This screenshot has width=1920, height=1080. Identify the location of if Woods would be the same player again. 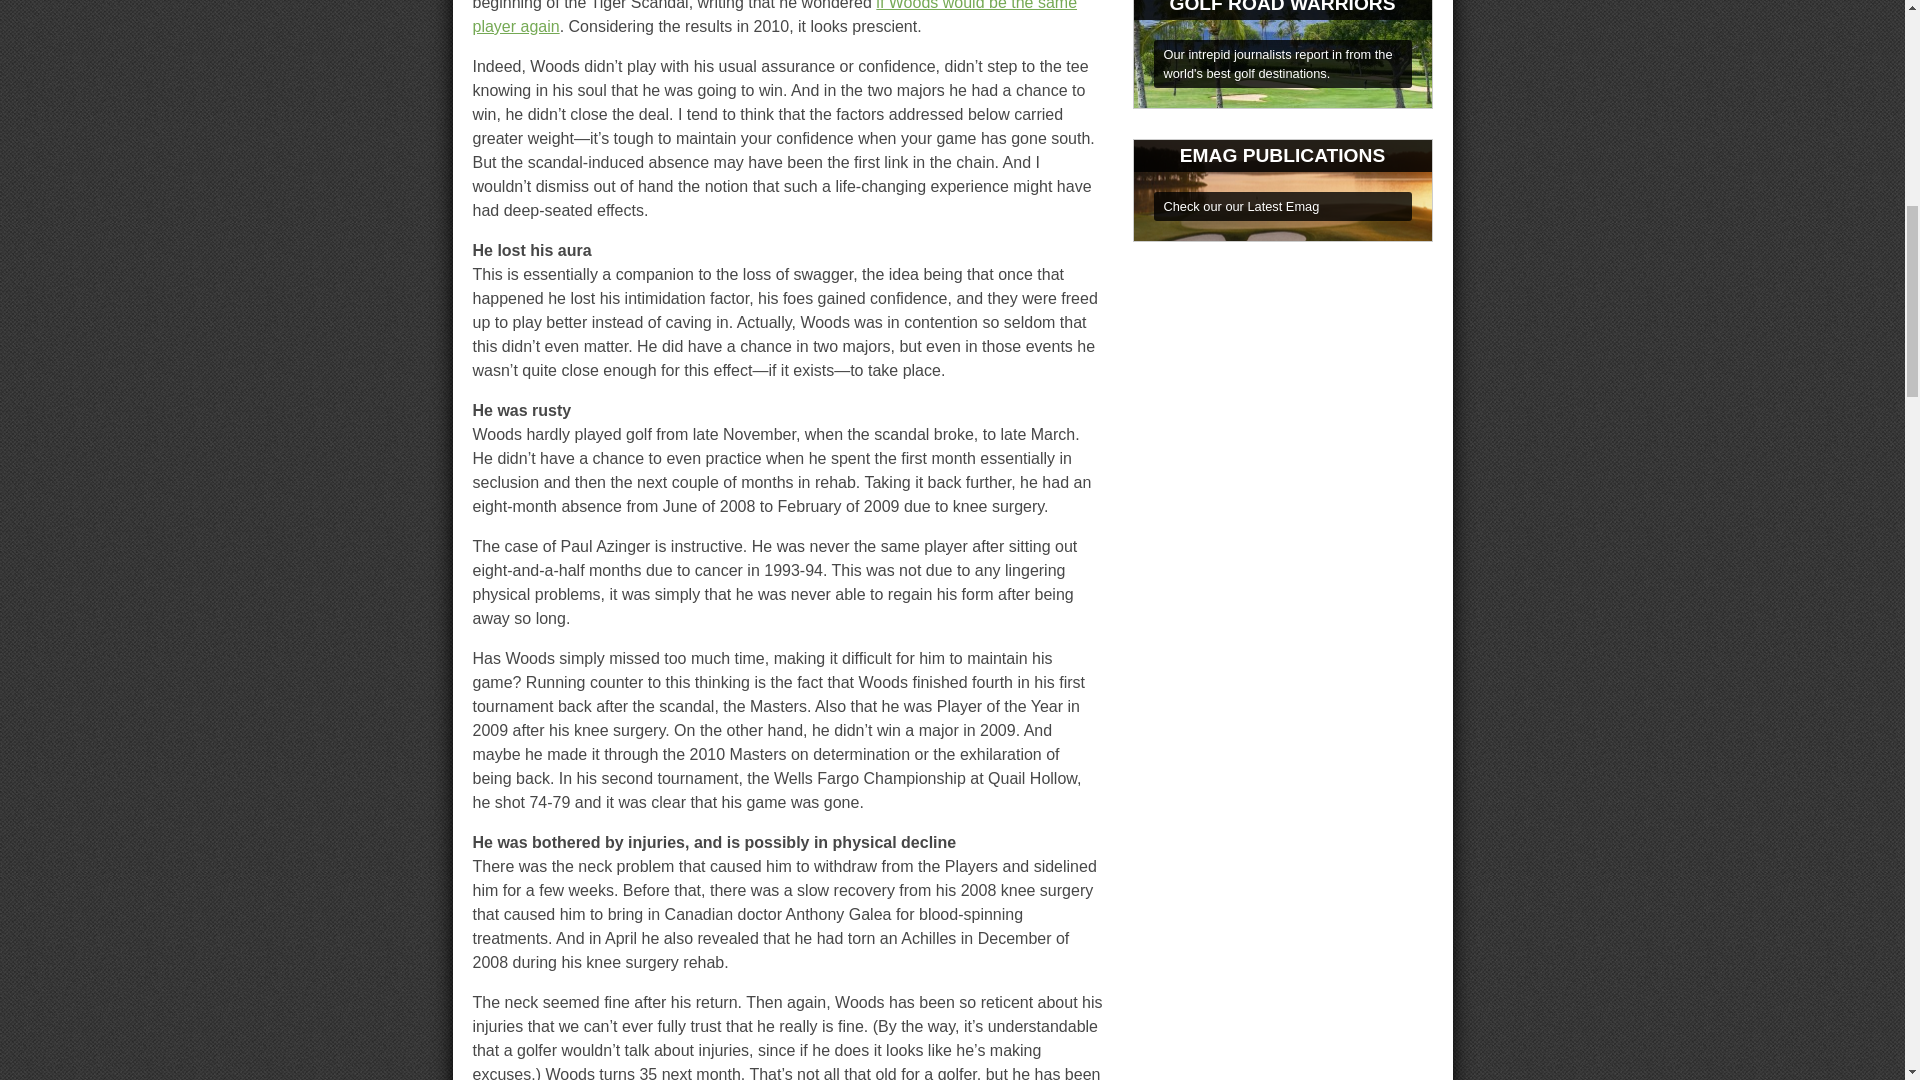
(774, 17).